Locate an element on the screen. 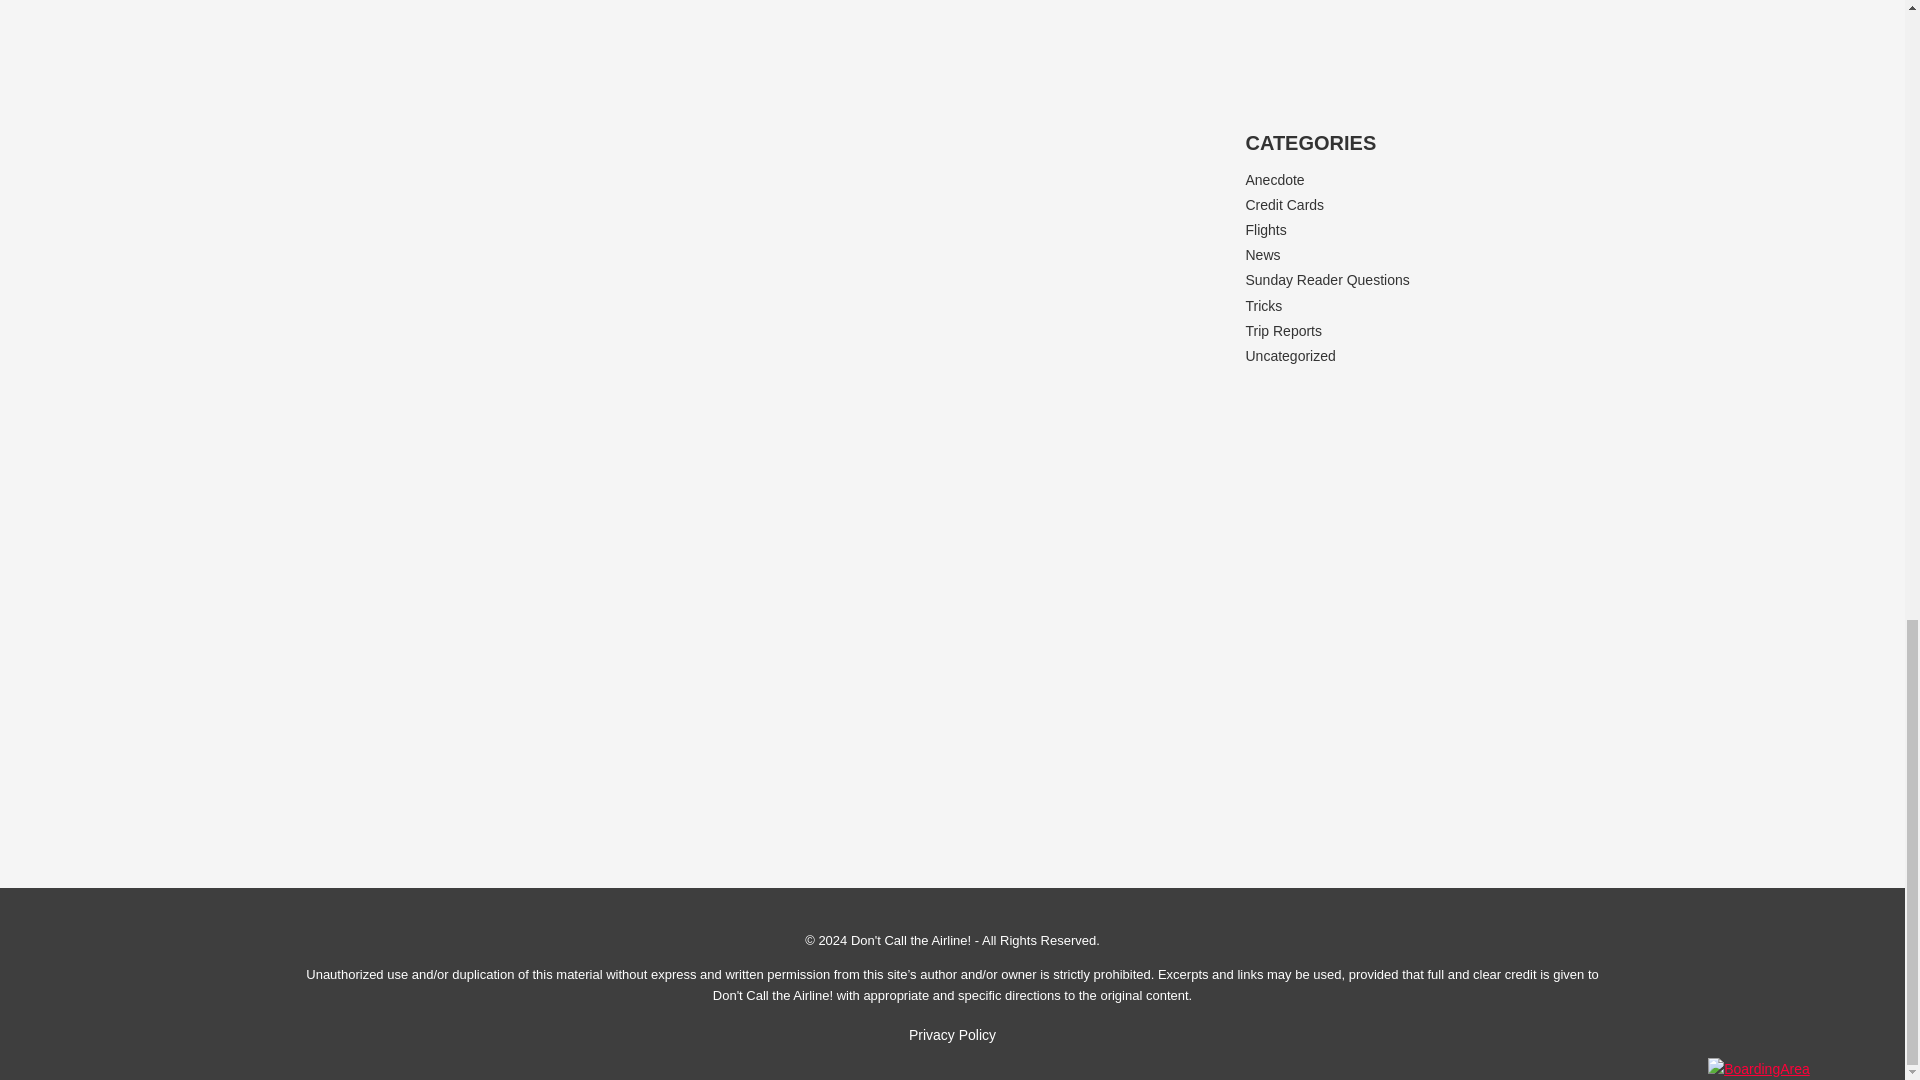  Flights is located at coordinates (1266, 230).